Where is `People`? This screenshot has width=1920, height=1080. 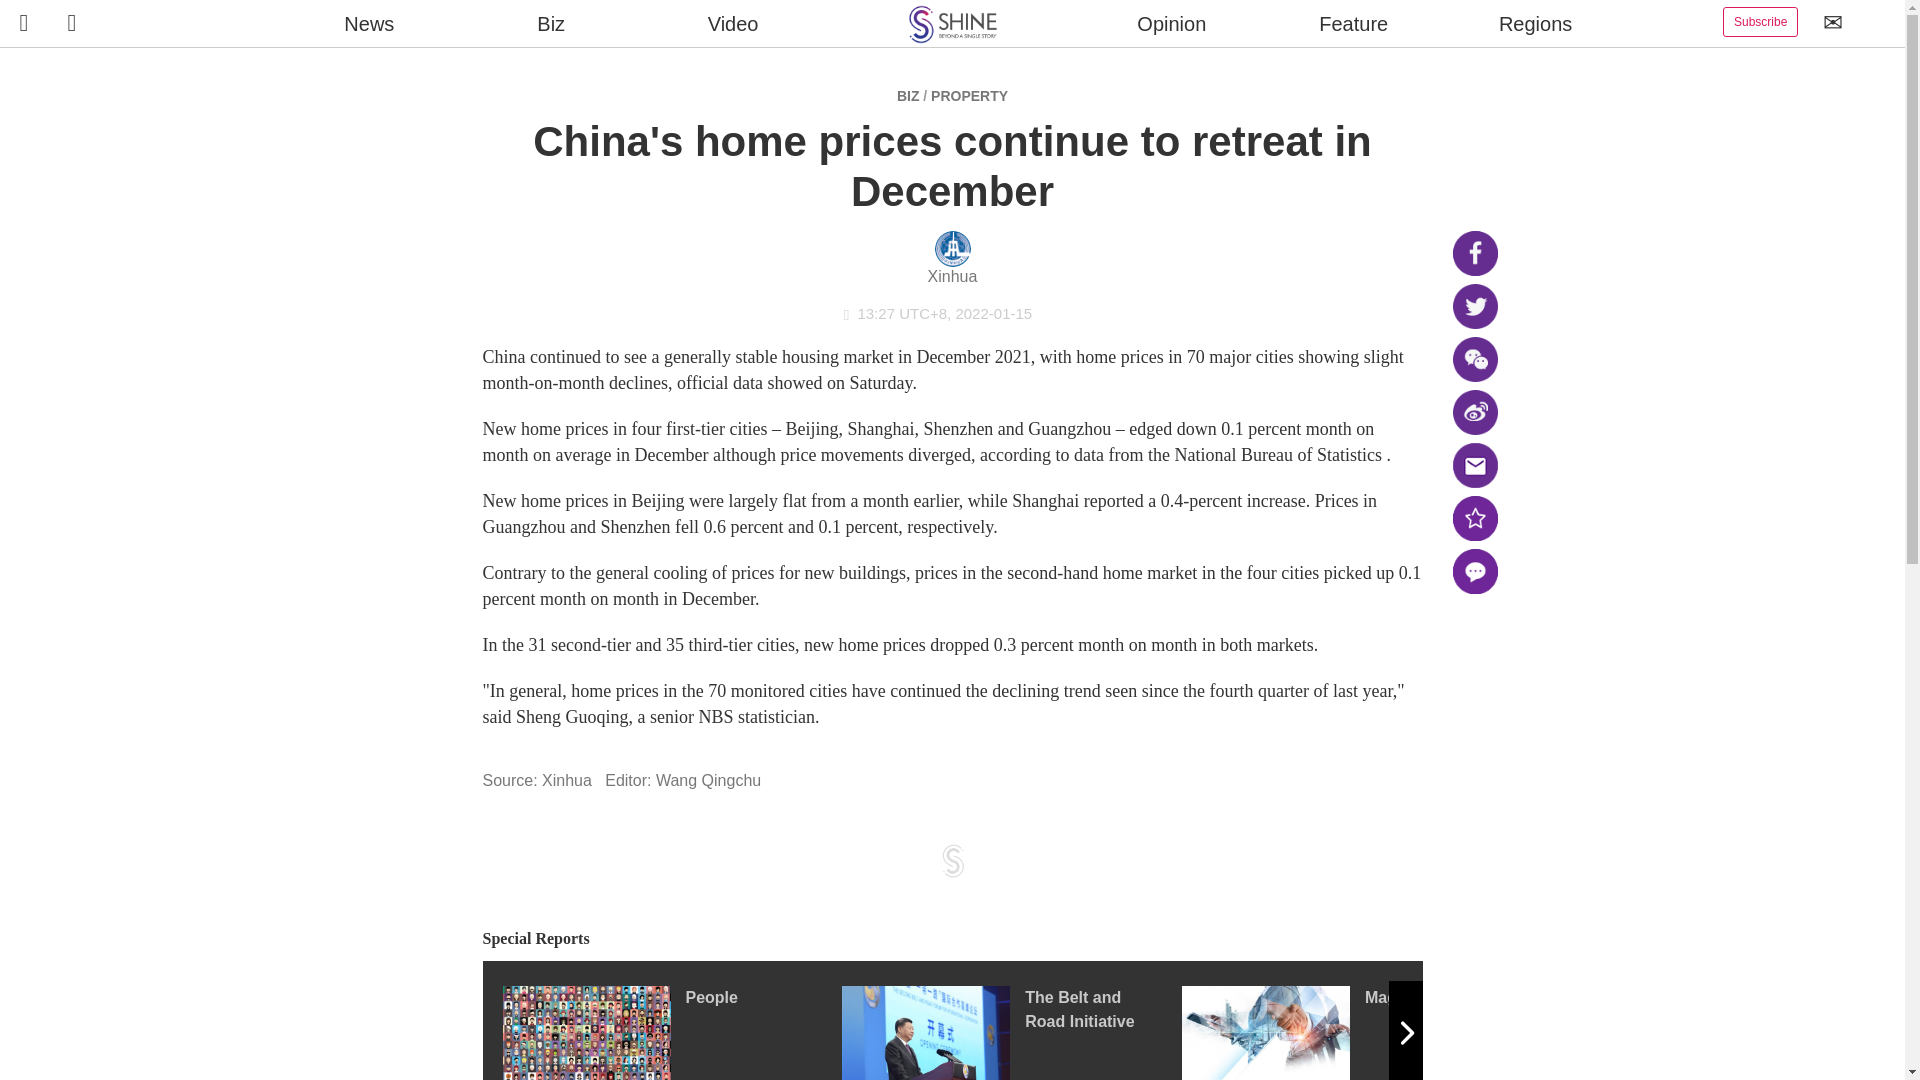
People is located at coordinates (670, 1033).